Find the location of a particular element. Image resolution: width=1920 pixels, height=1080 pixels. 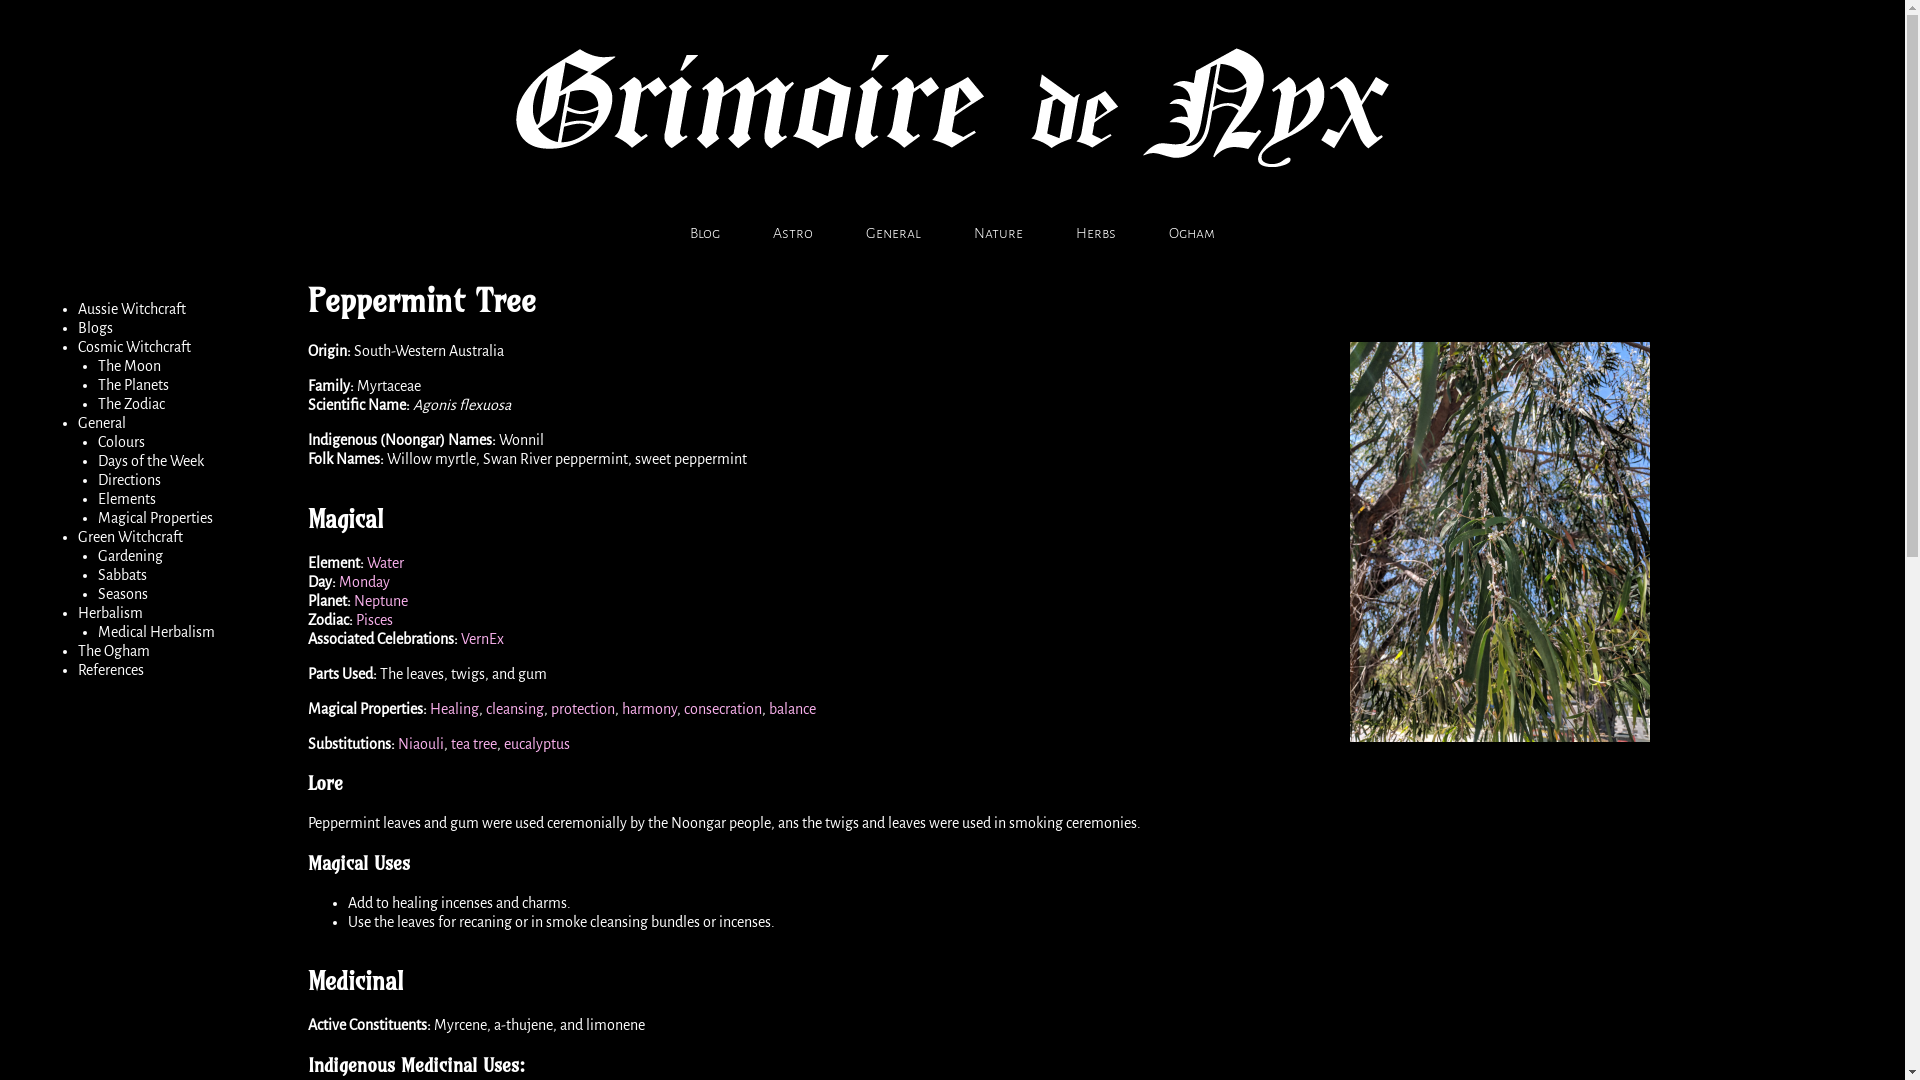

General is located at coordinates (894, 233).